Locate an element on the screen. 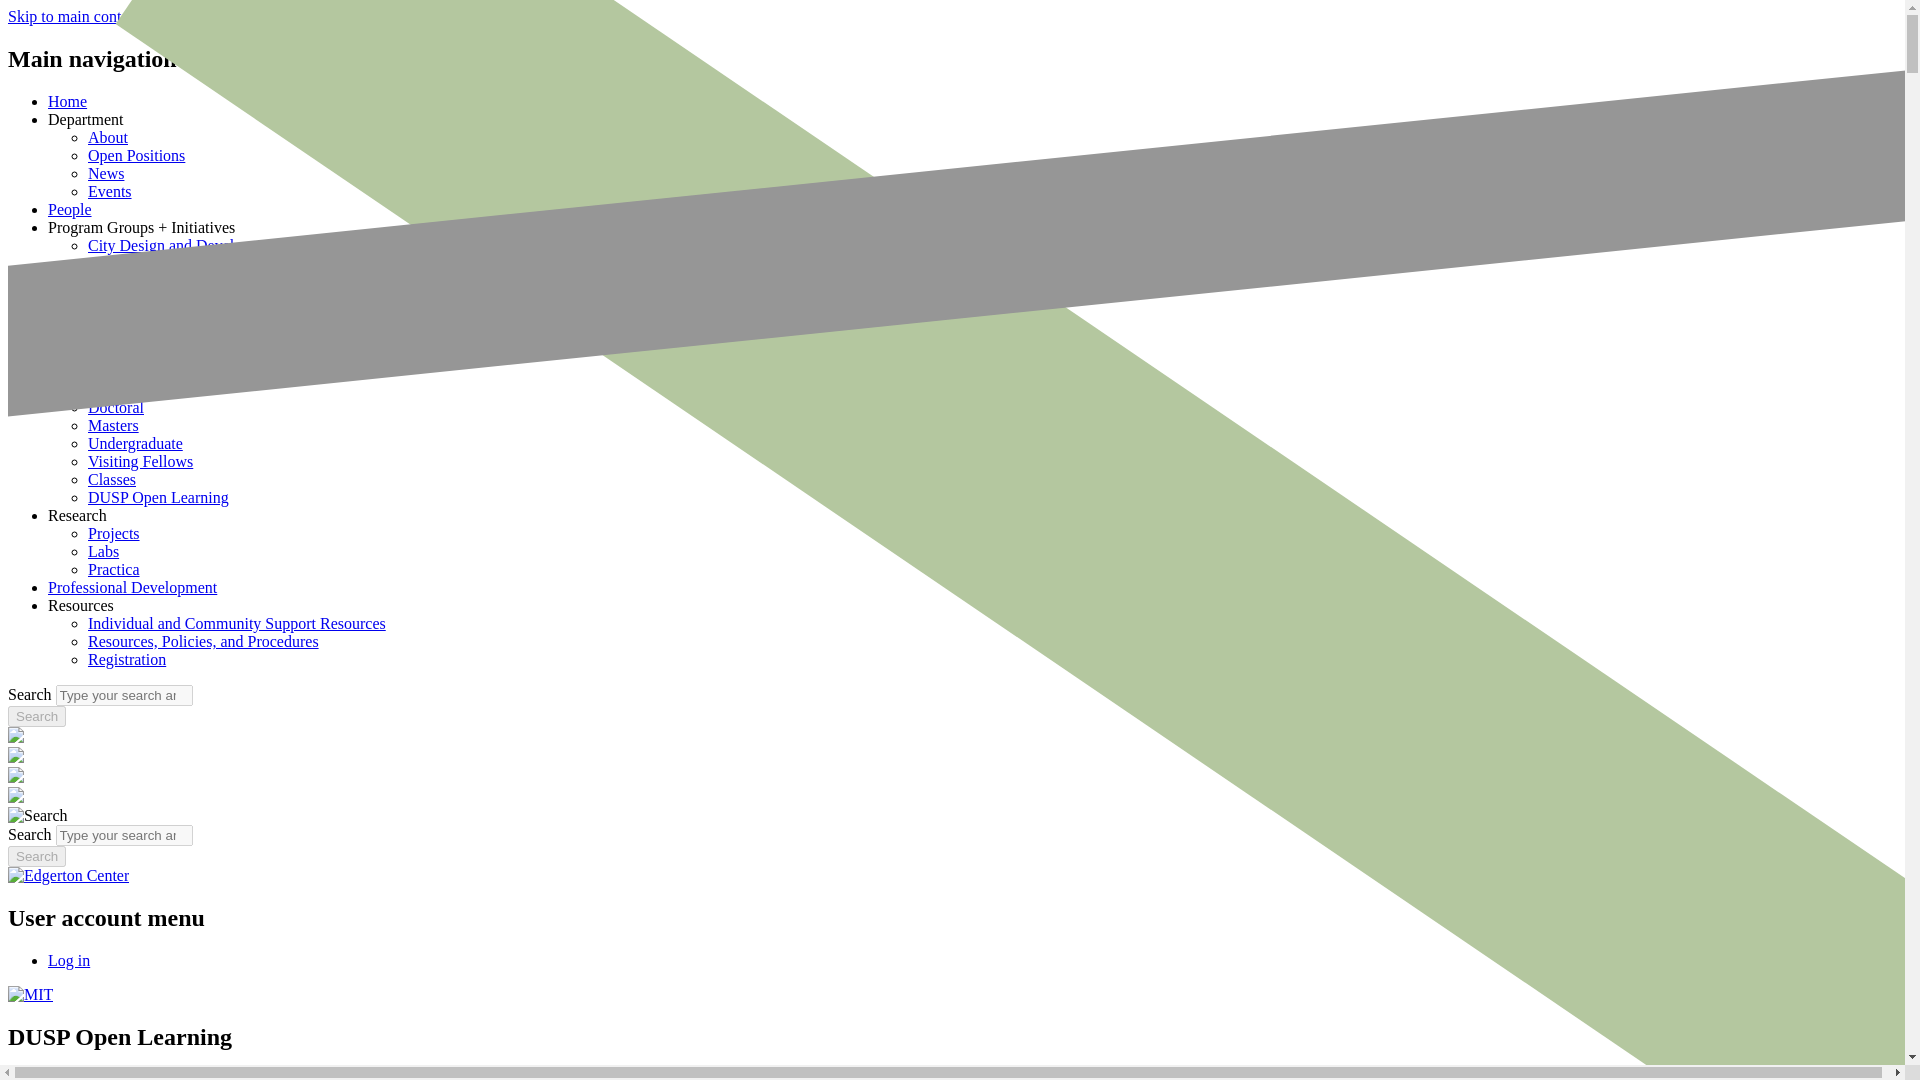 This screenshot has height=1080, width=1920. About is located at coordinates (108, 136).